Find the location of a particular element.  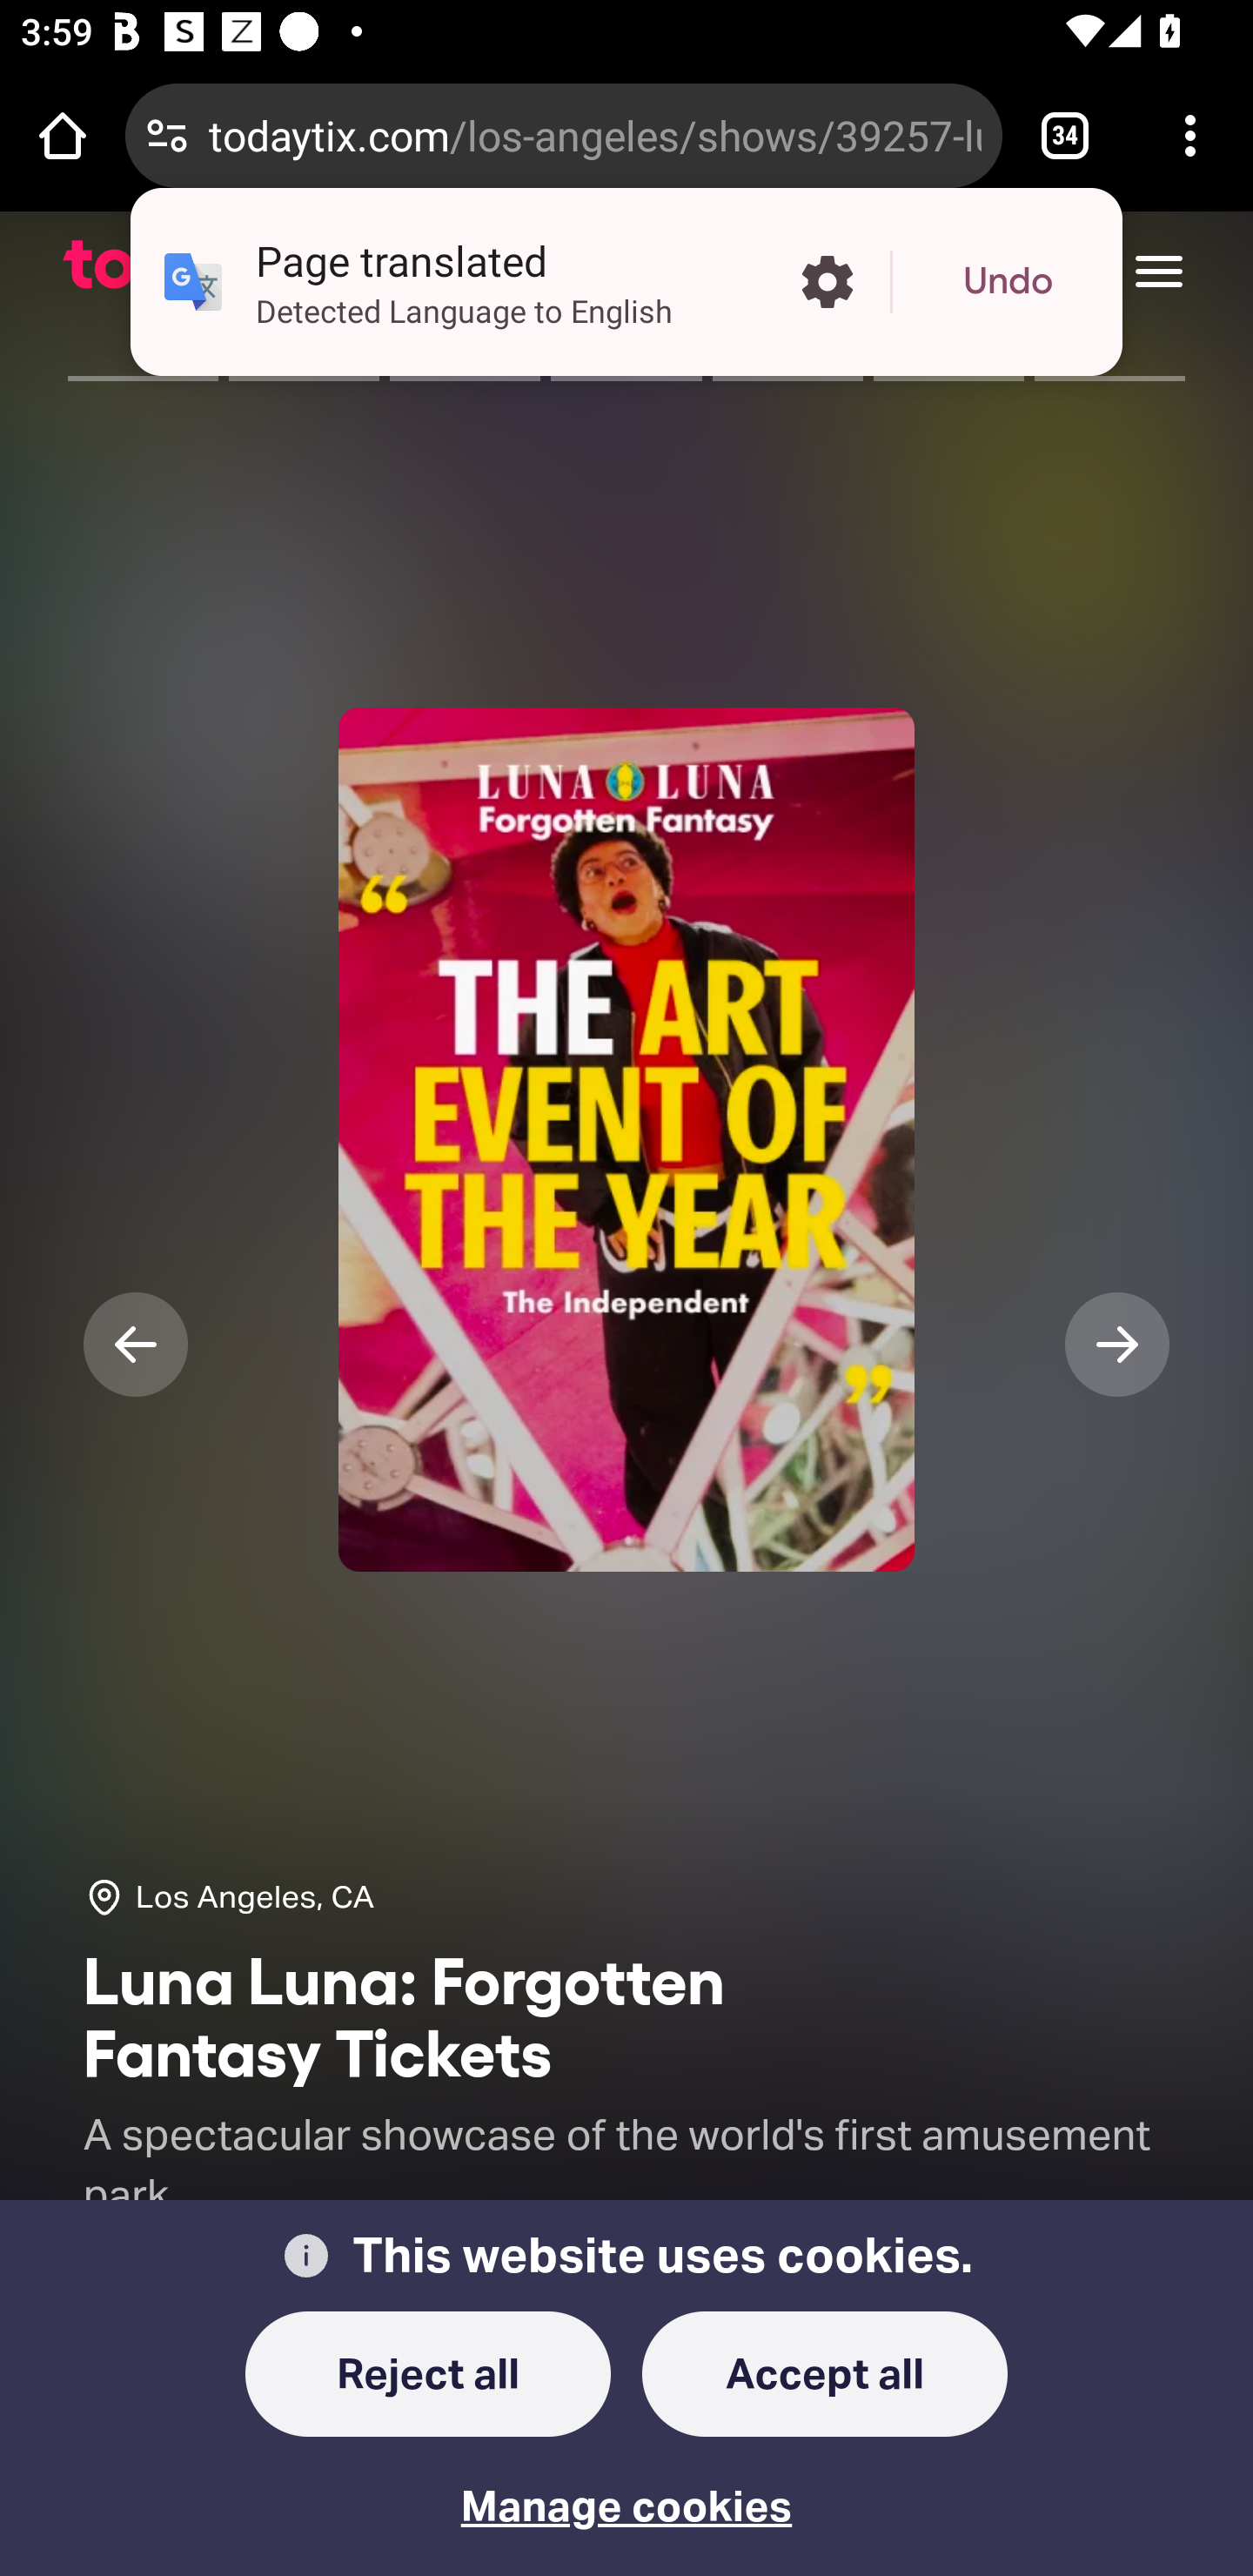

Undo is located at coordinates (1008, 282).